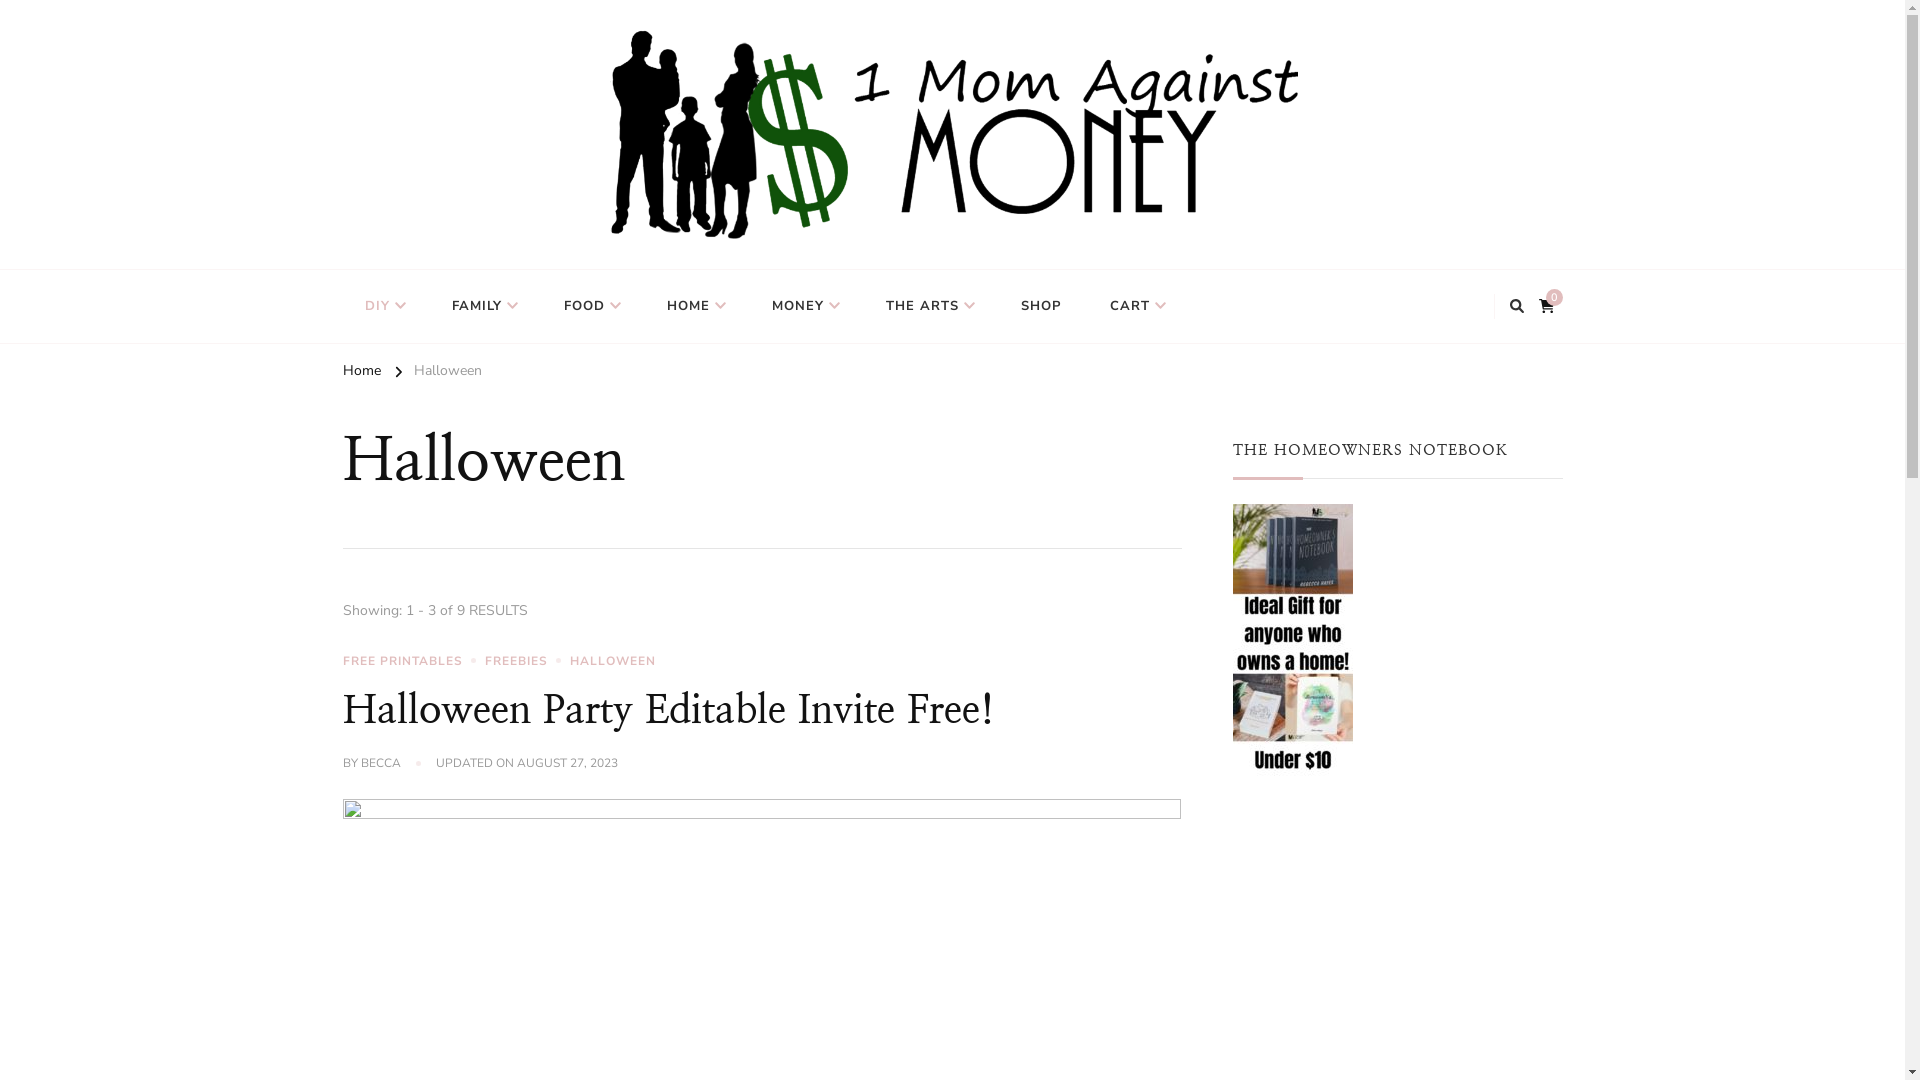  I want to click on Halloween Party Editable Invite Free!, so click(668, 709).